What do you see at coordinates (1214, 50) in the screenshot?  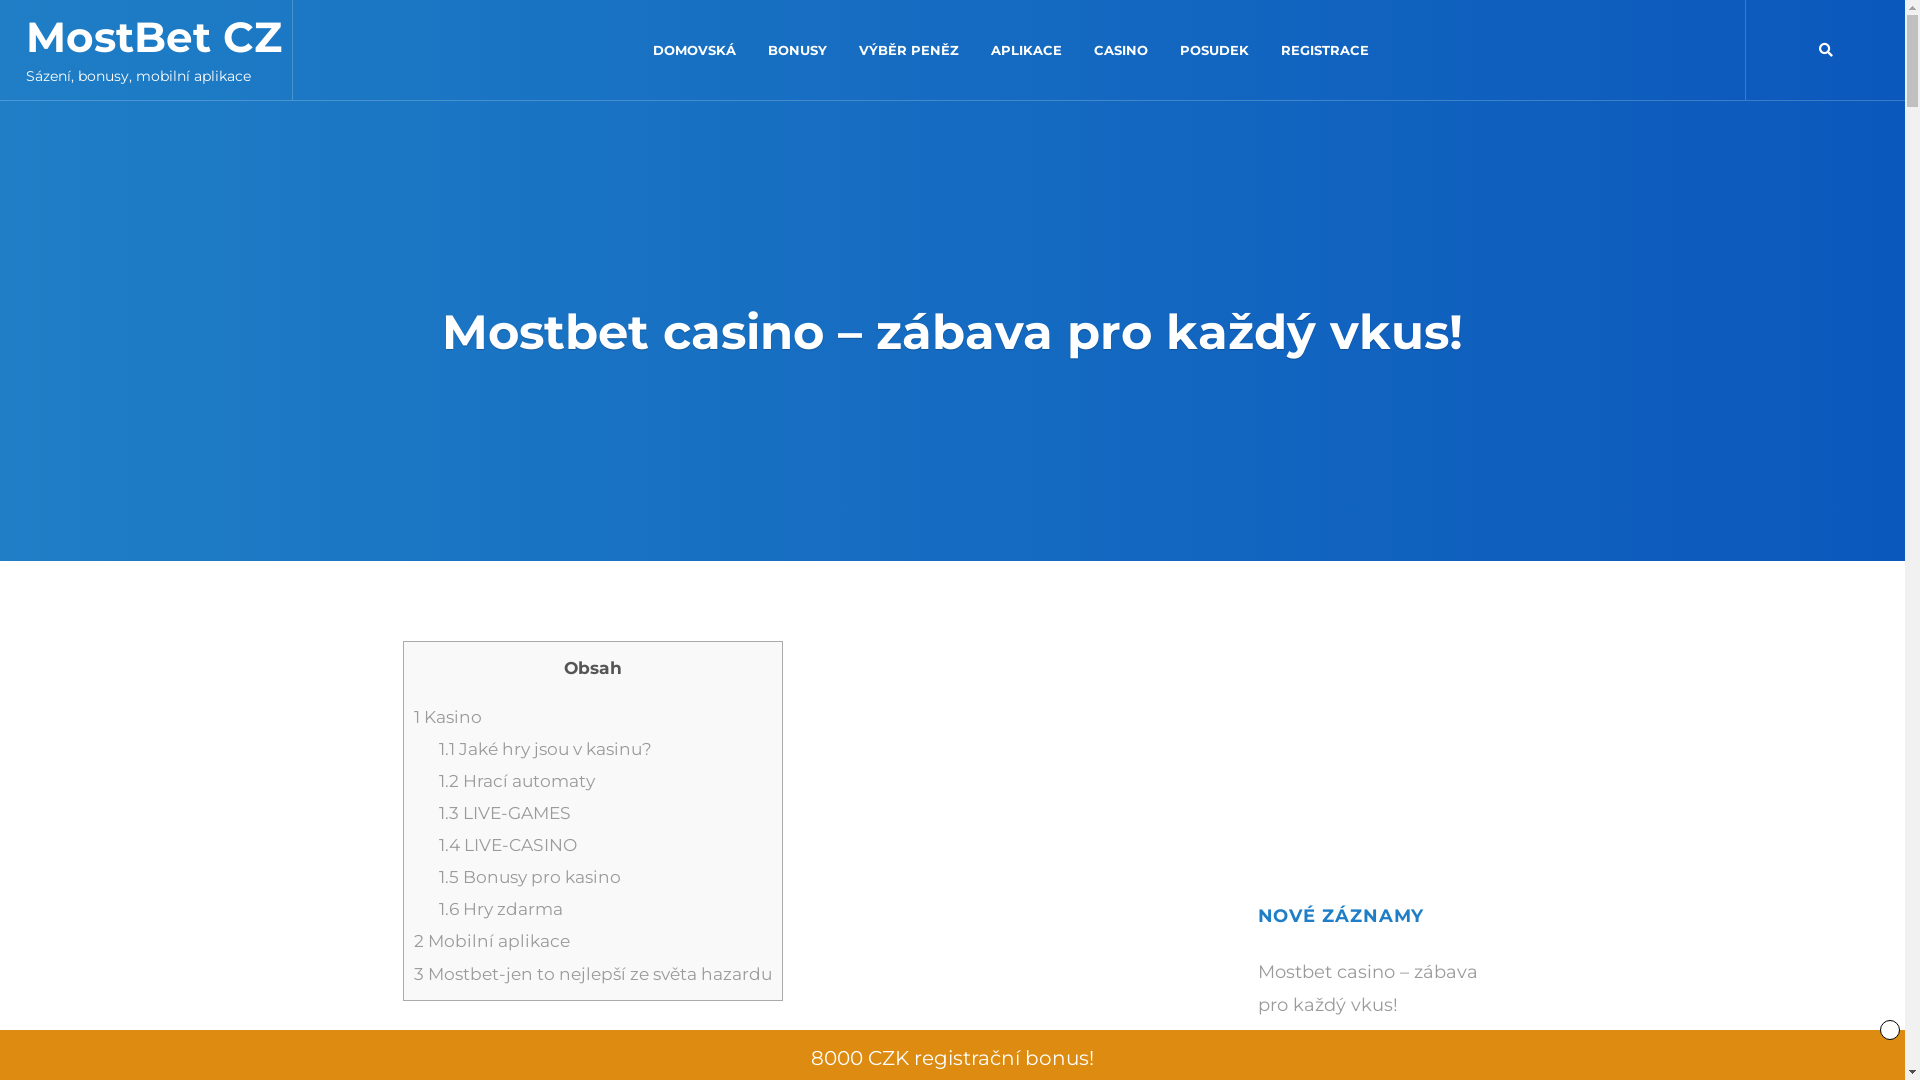 I see `POSUDEK` at bounding box center [1214, 50].